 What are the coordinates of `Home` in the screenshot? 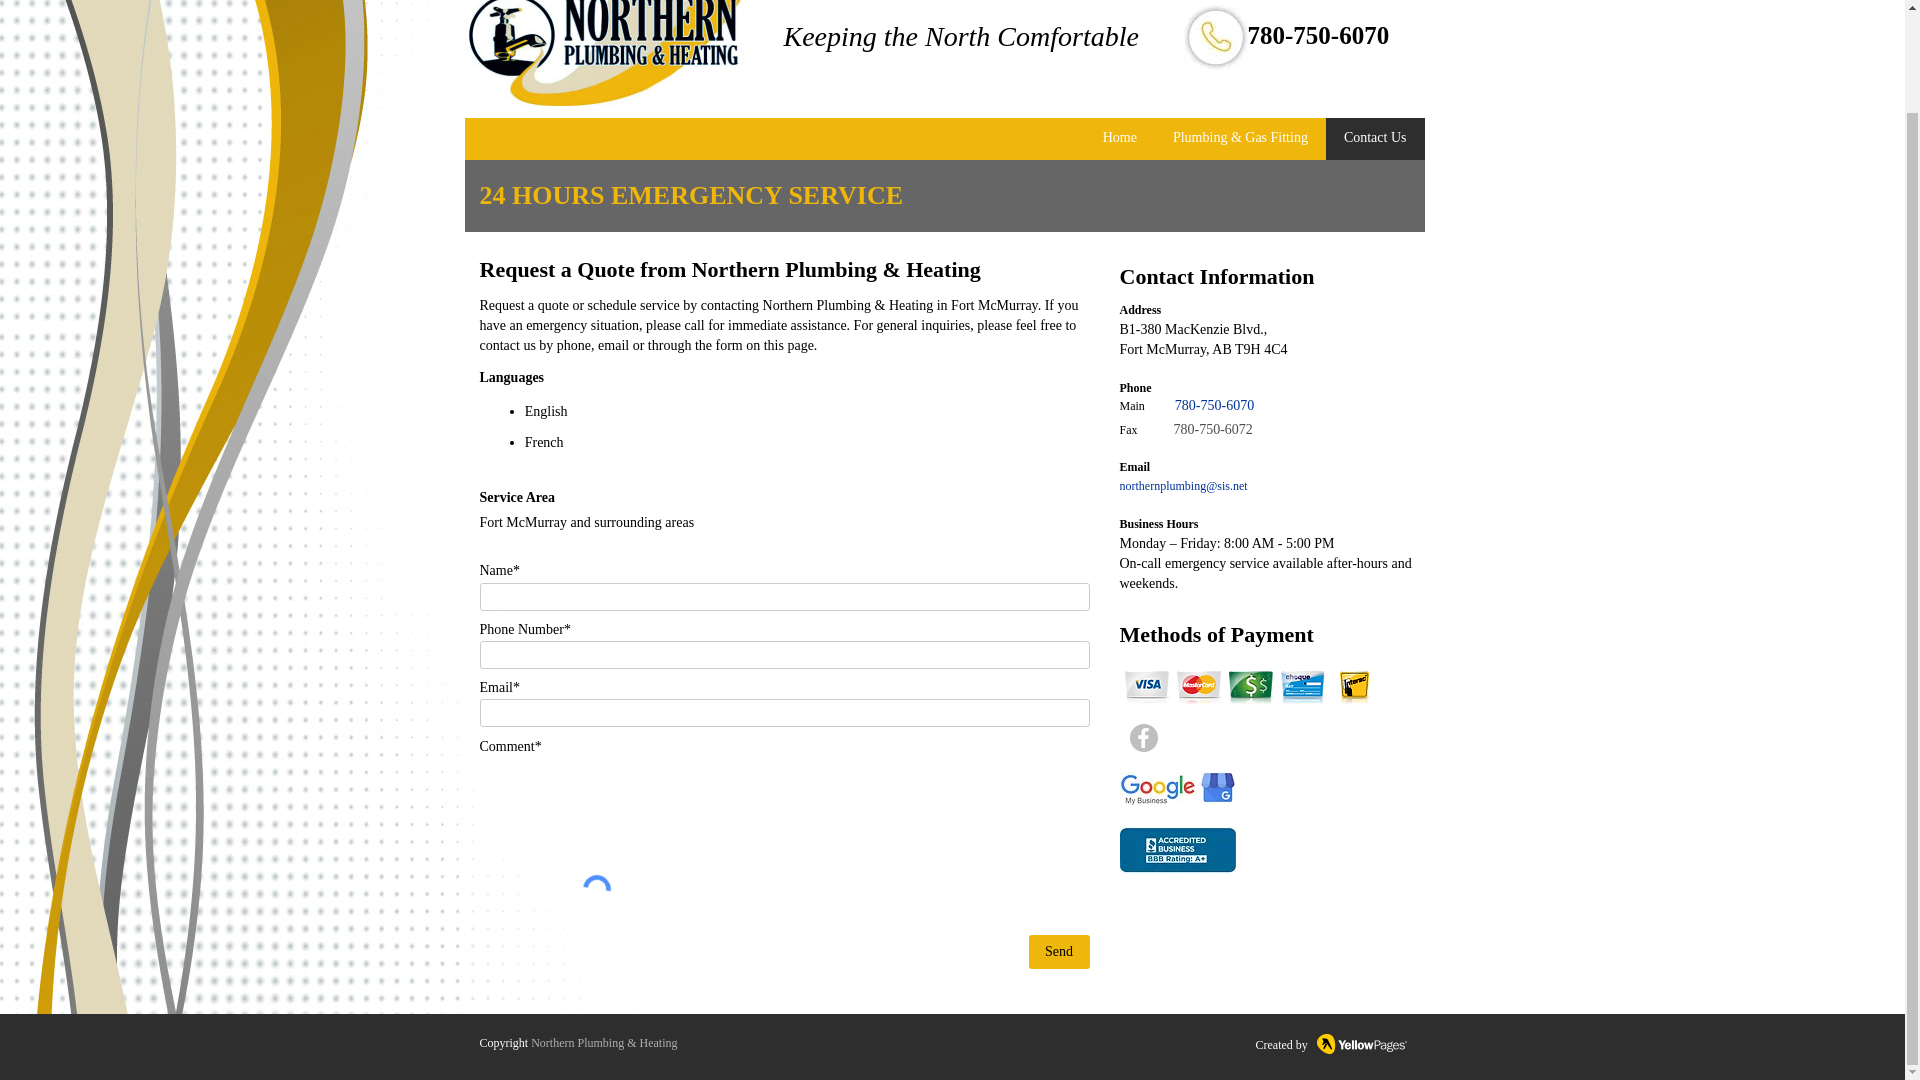 It's located at (1120, 138).